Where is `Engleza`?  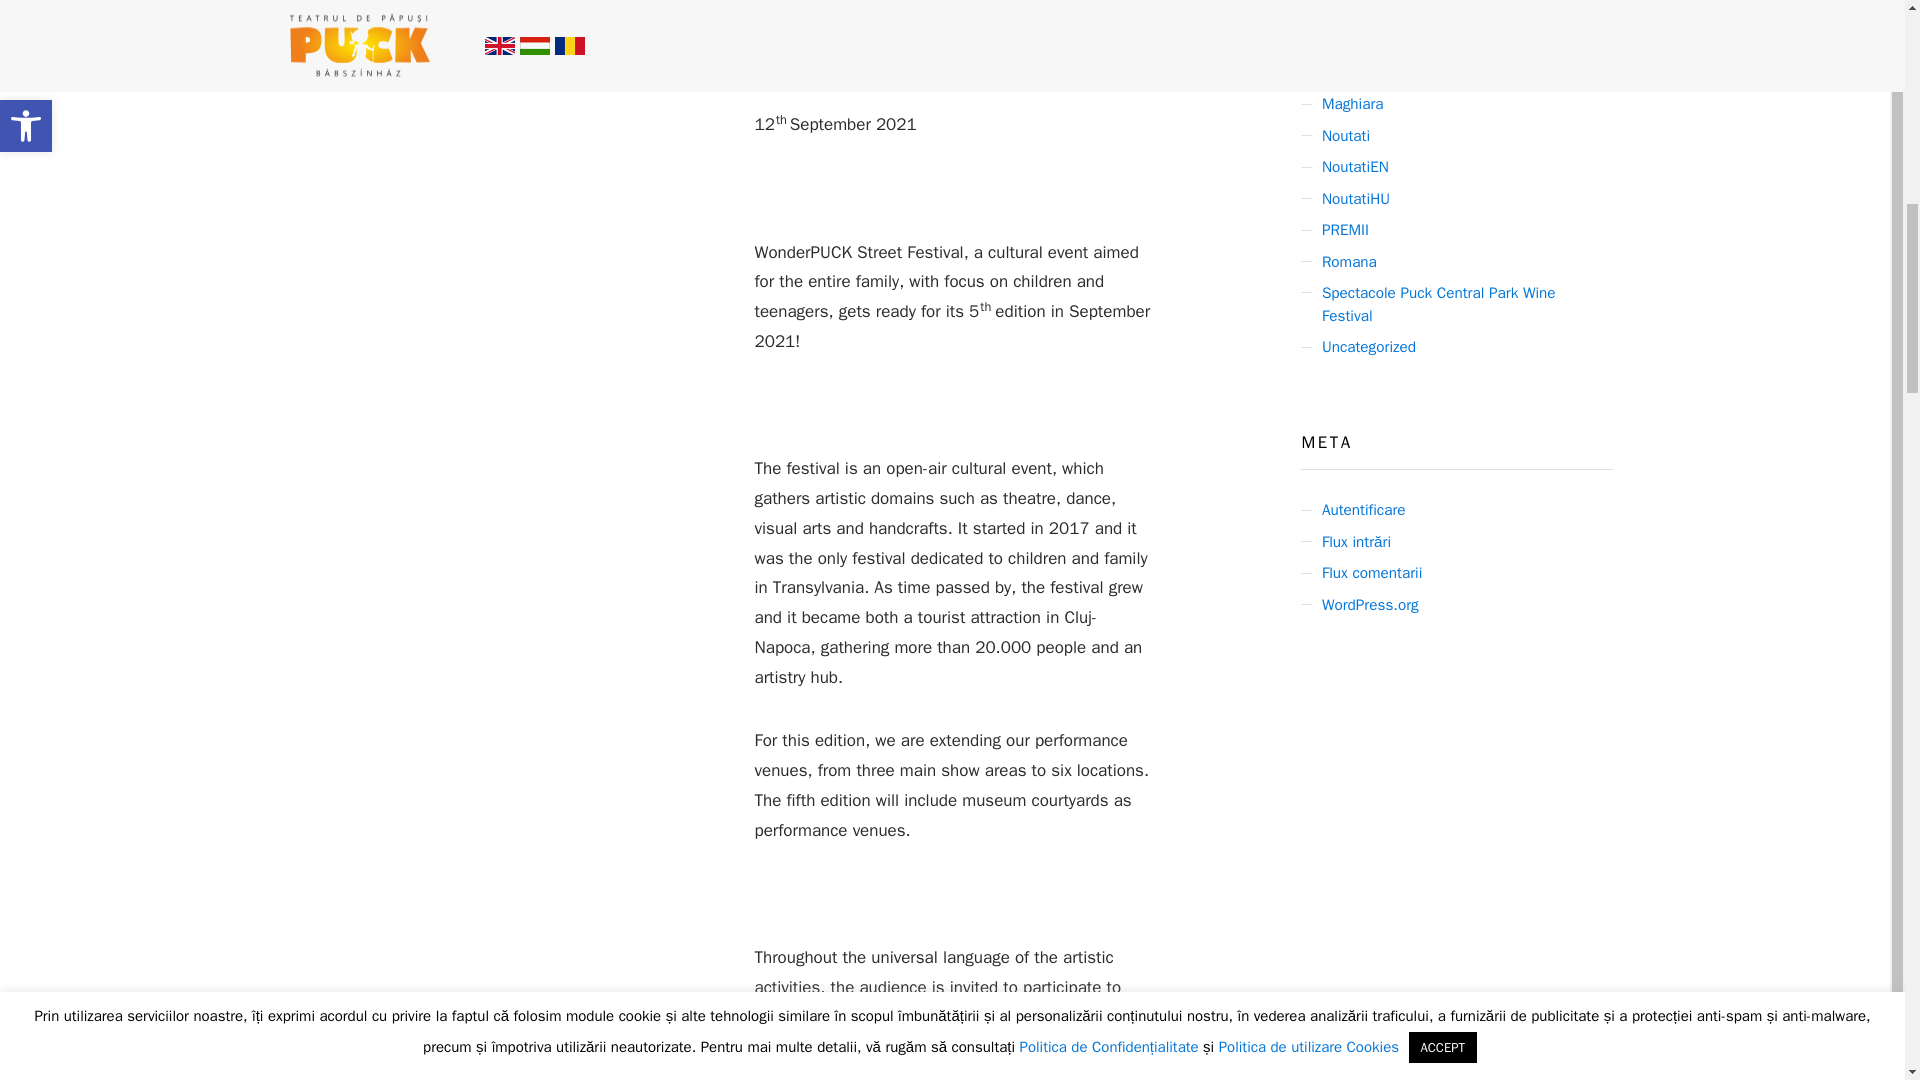
Engleza is located at coordinates (1347, 73).